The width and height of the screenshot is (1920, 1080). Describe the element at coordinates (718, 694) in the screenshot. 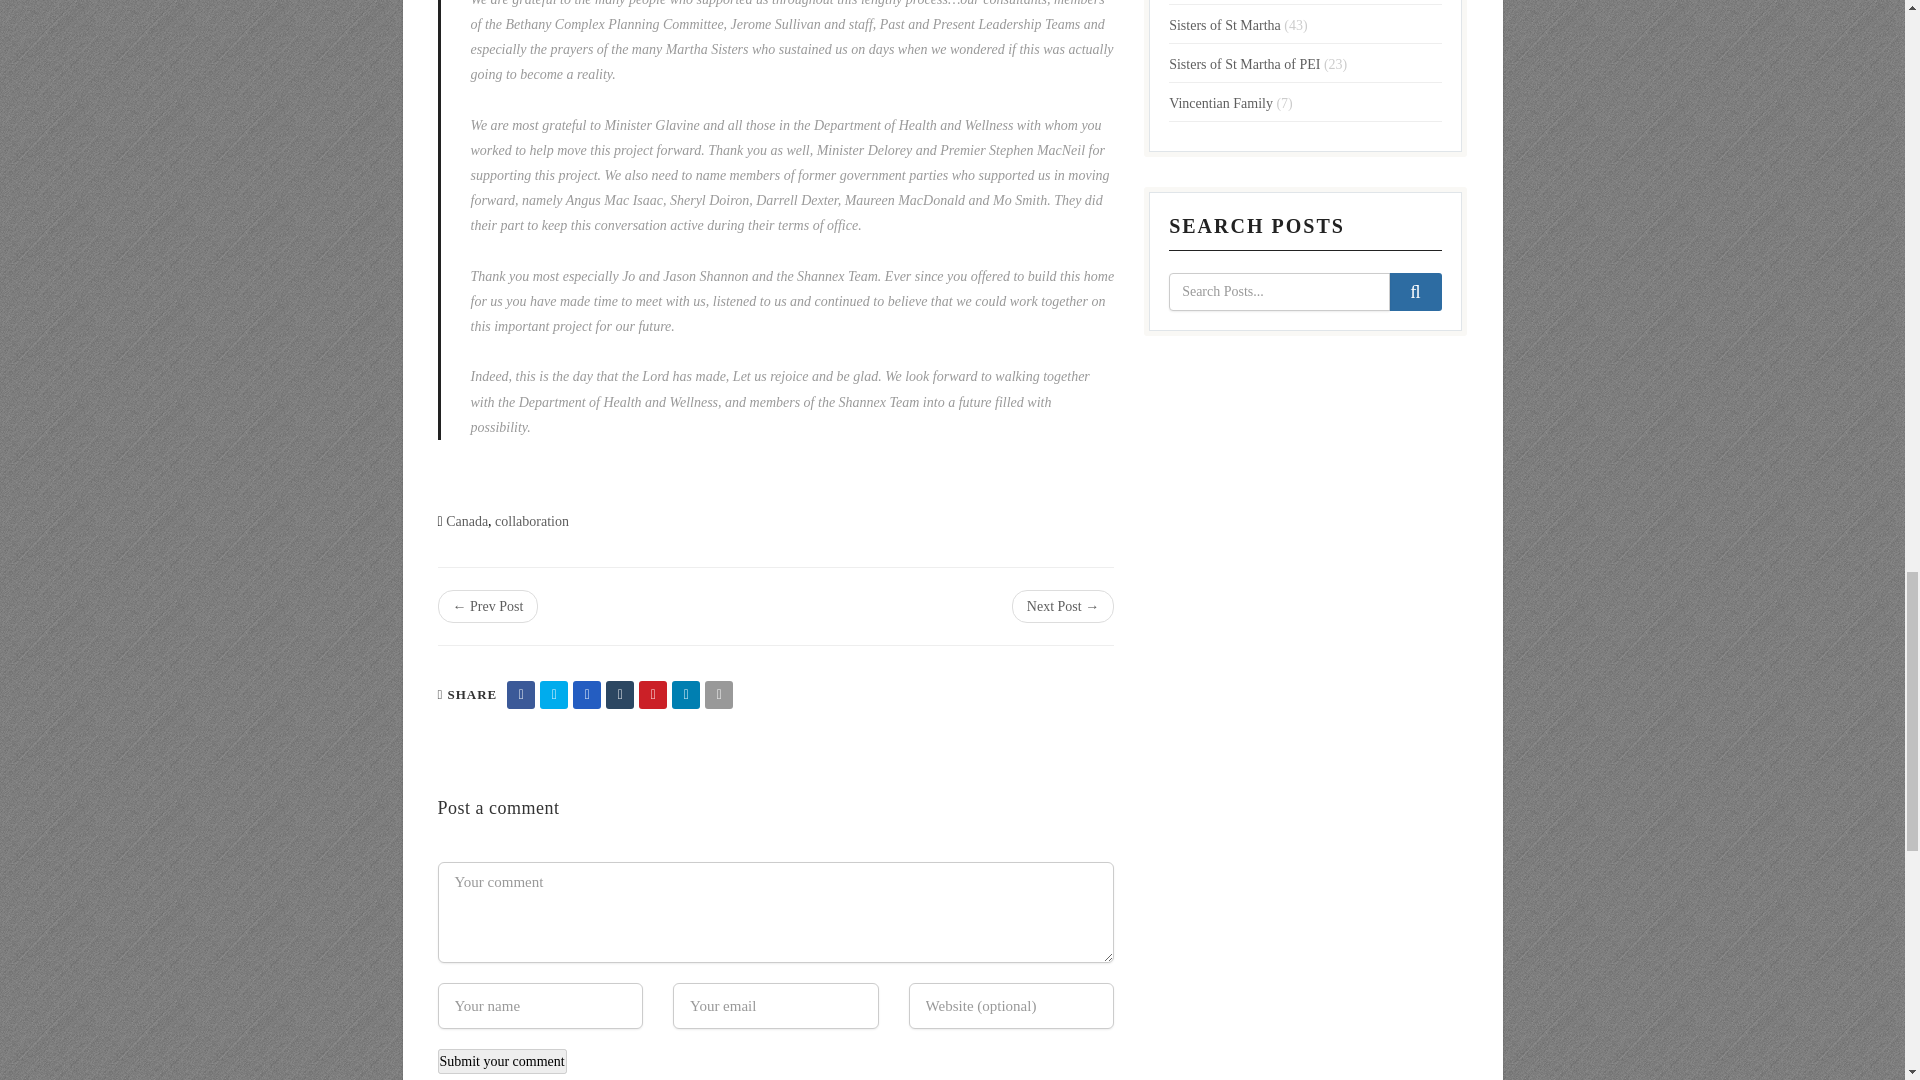

I see `Email` at that location.